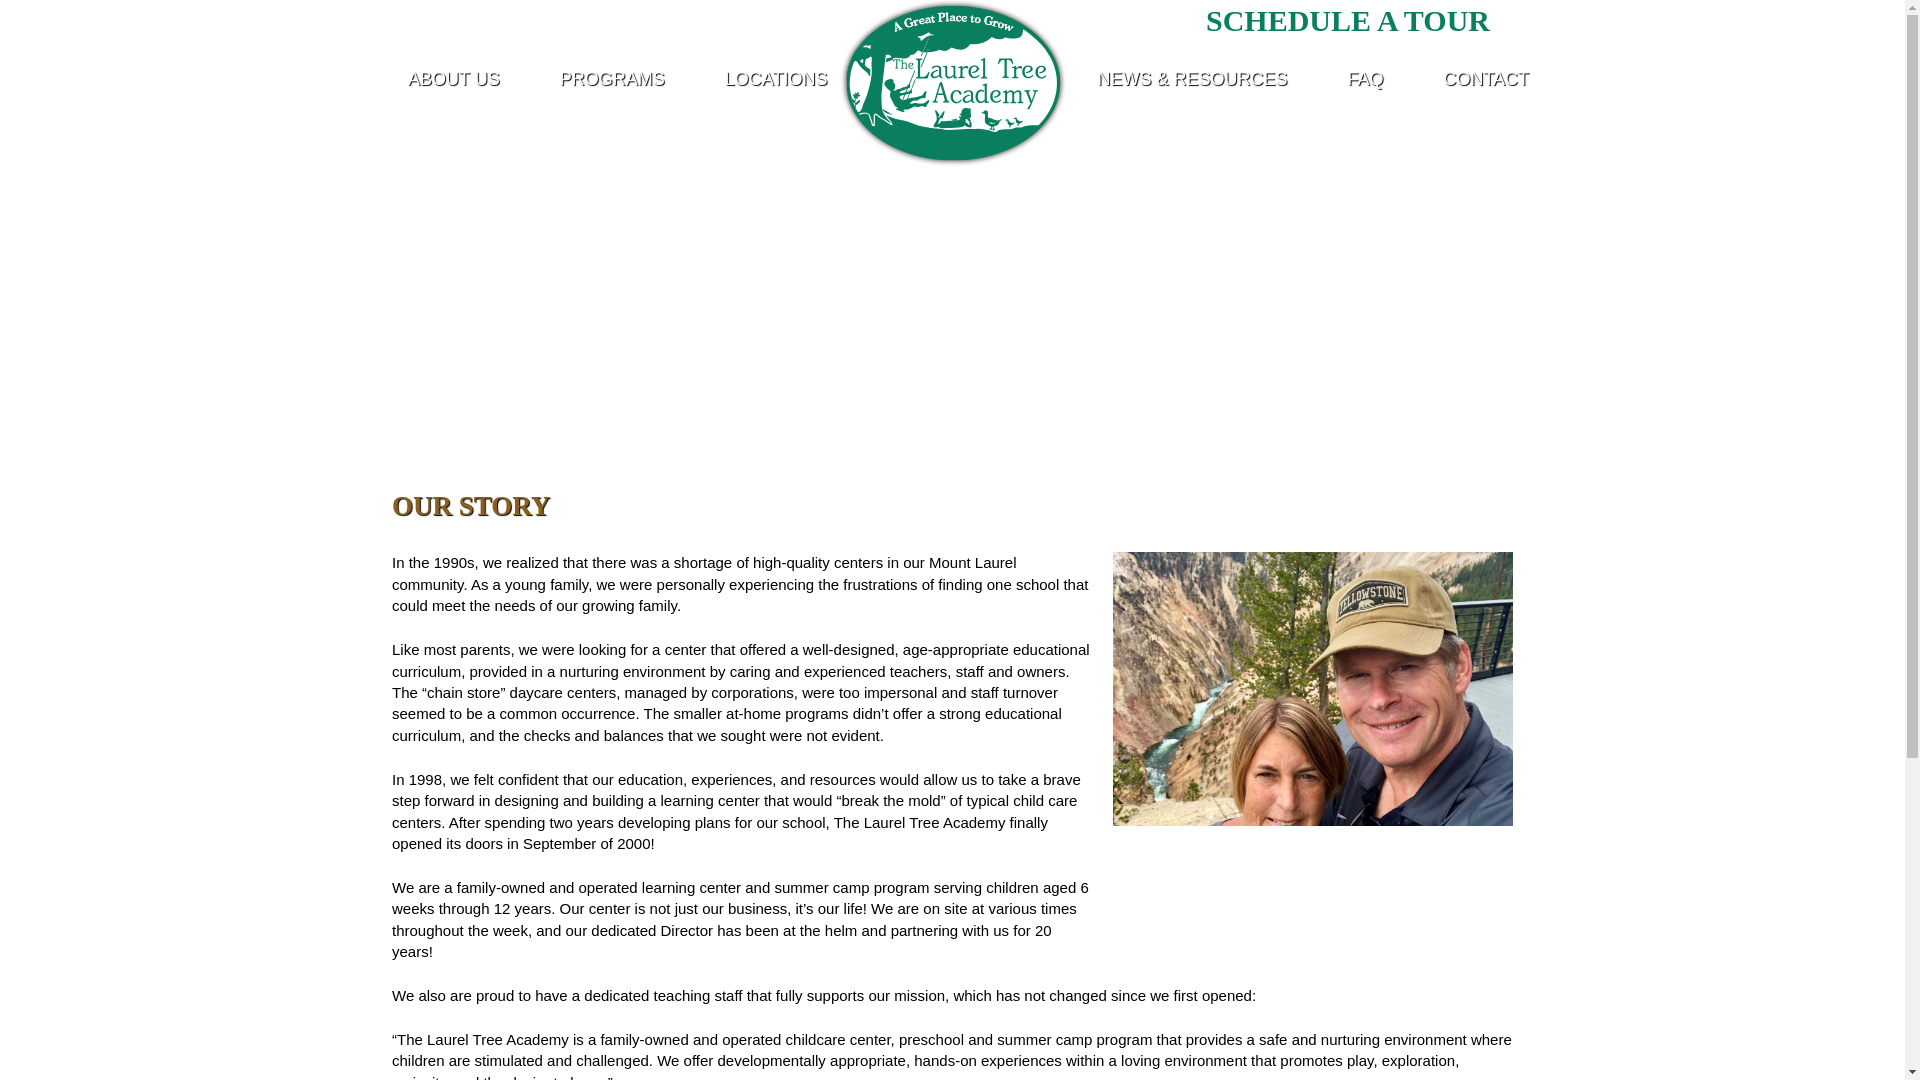  What do you see at coordinates (454, 84) in the screenshot?
I see `ABOUT US` at bounding box center [454, 84].